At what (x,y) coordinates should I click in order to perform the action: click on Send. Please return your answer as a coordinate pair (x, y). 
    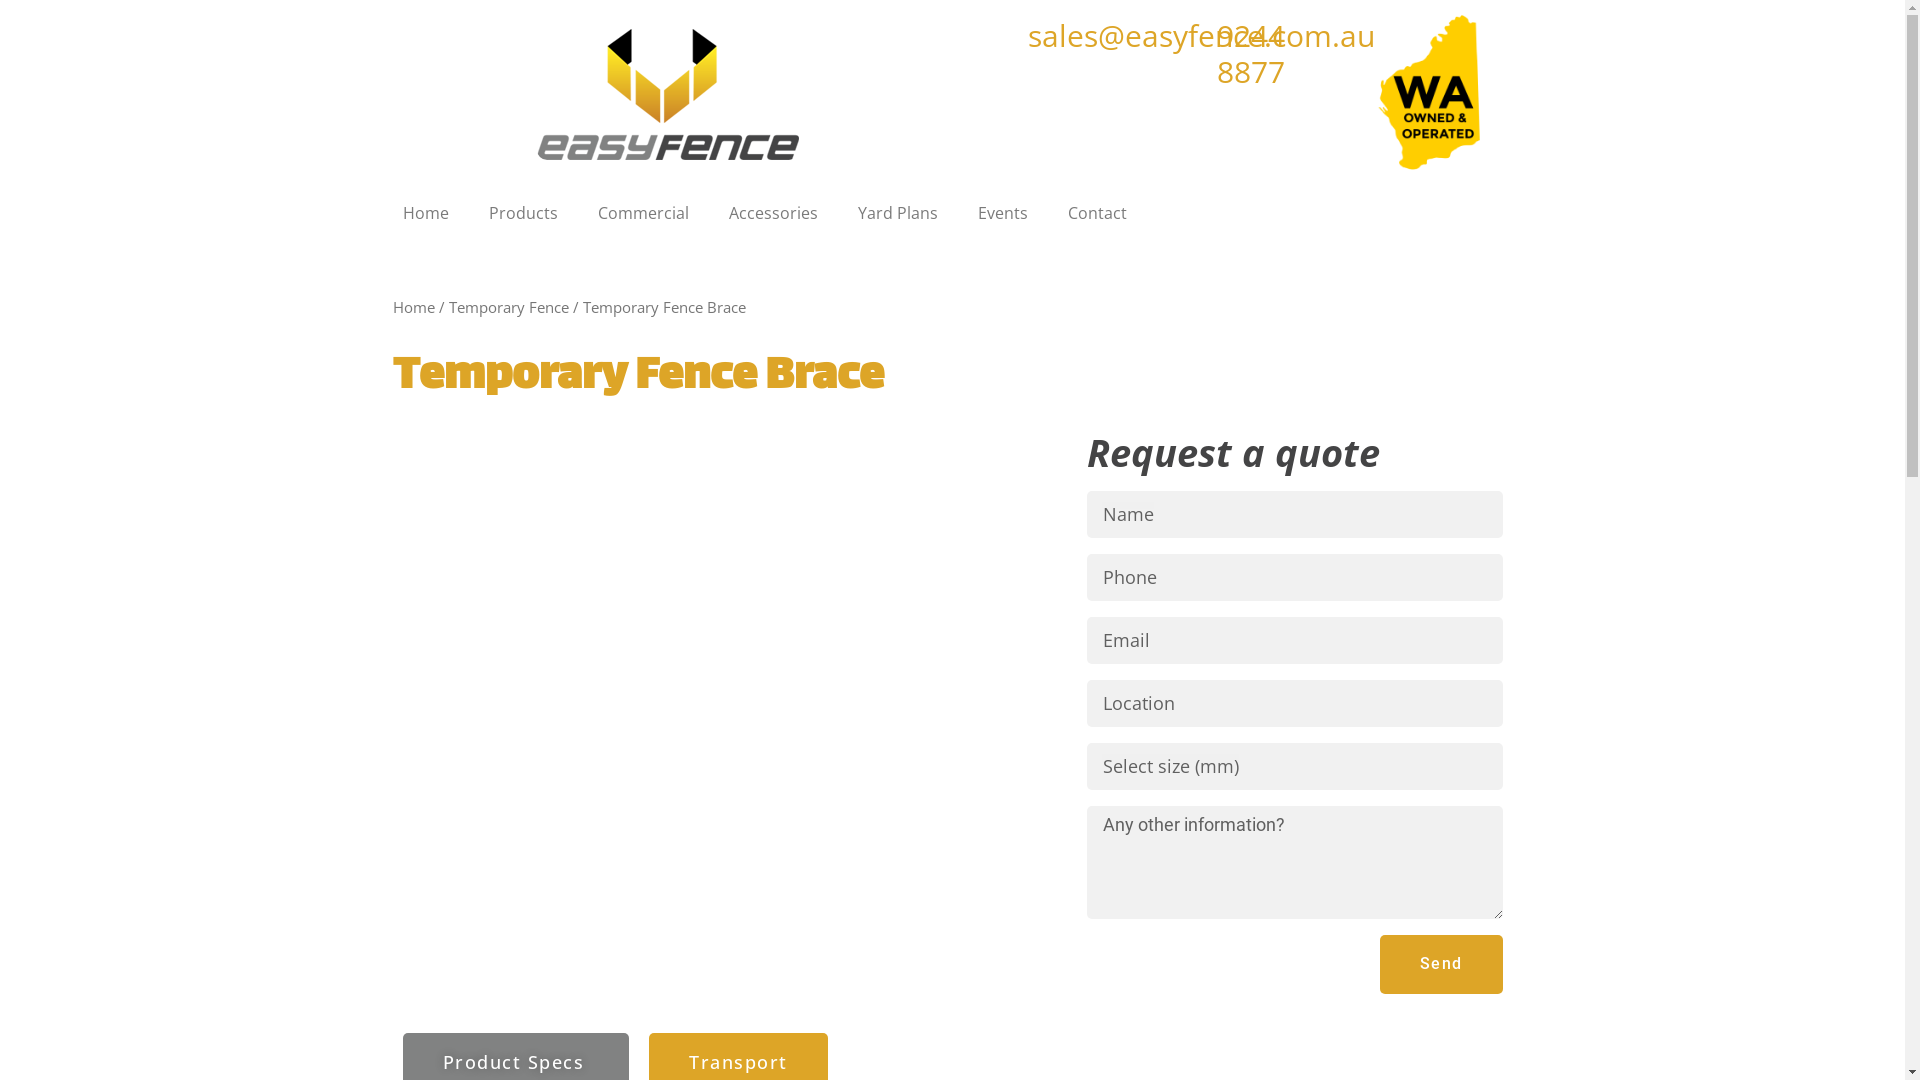
    Looking at the image, I should click on (1442, 964).